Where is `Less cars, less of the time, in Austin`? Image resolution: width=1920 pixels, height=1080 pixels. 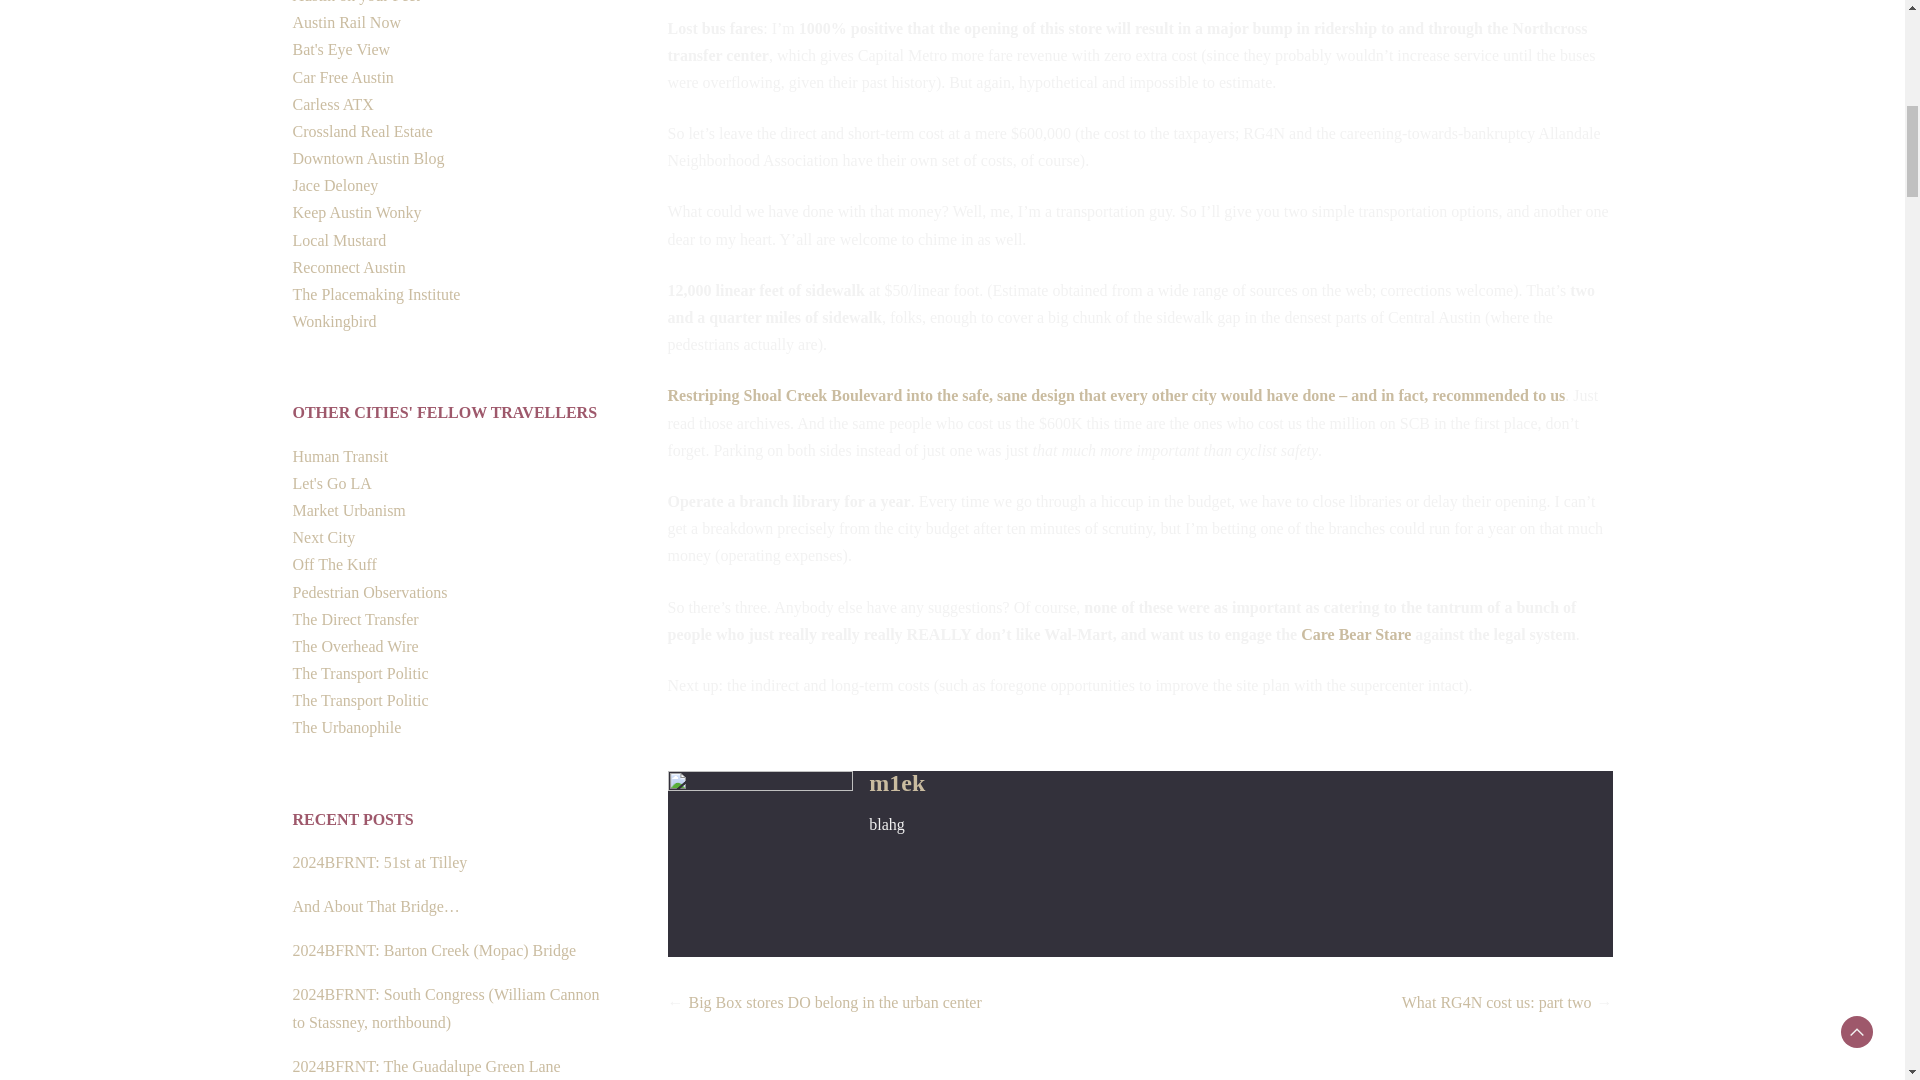
Less cars, less of the time, in Austin is located at coordinates (332, 104).